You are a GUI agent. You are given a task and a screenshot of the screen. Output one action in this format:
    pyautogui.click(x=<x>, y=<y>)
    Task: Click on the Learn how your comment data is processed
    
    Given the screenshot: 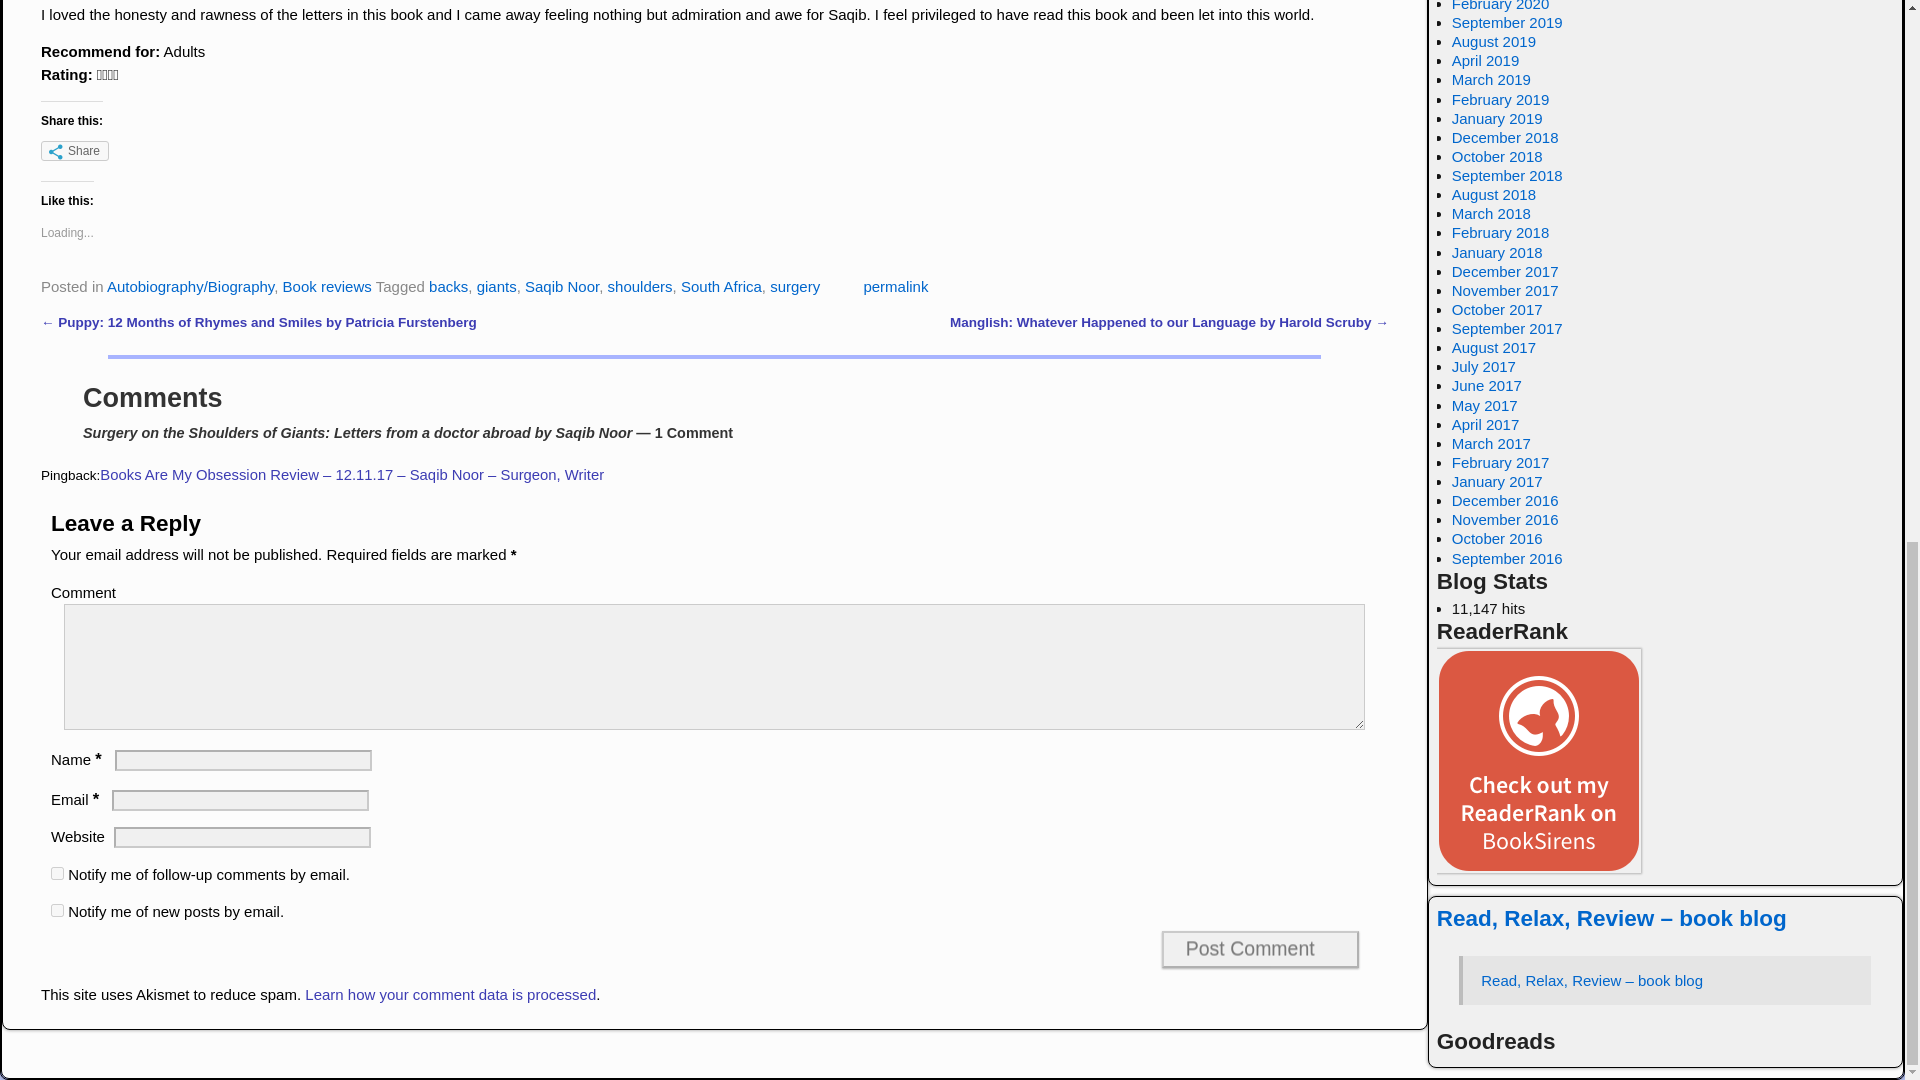 What is the action you would take?
    pyautogui.click(x=450, y=994)
    